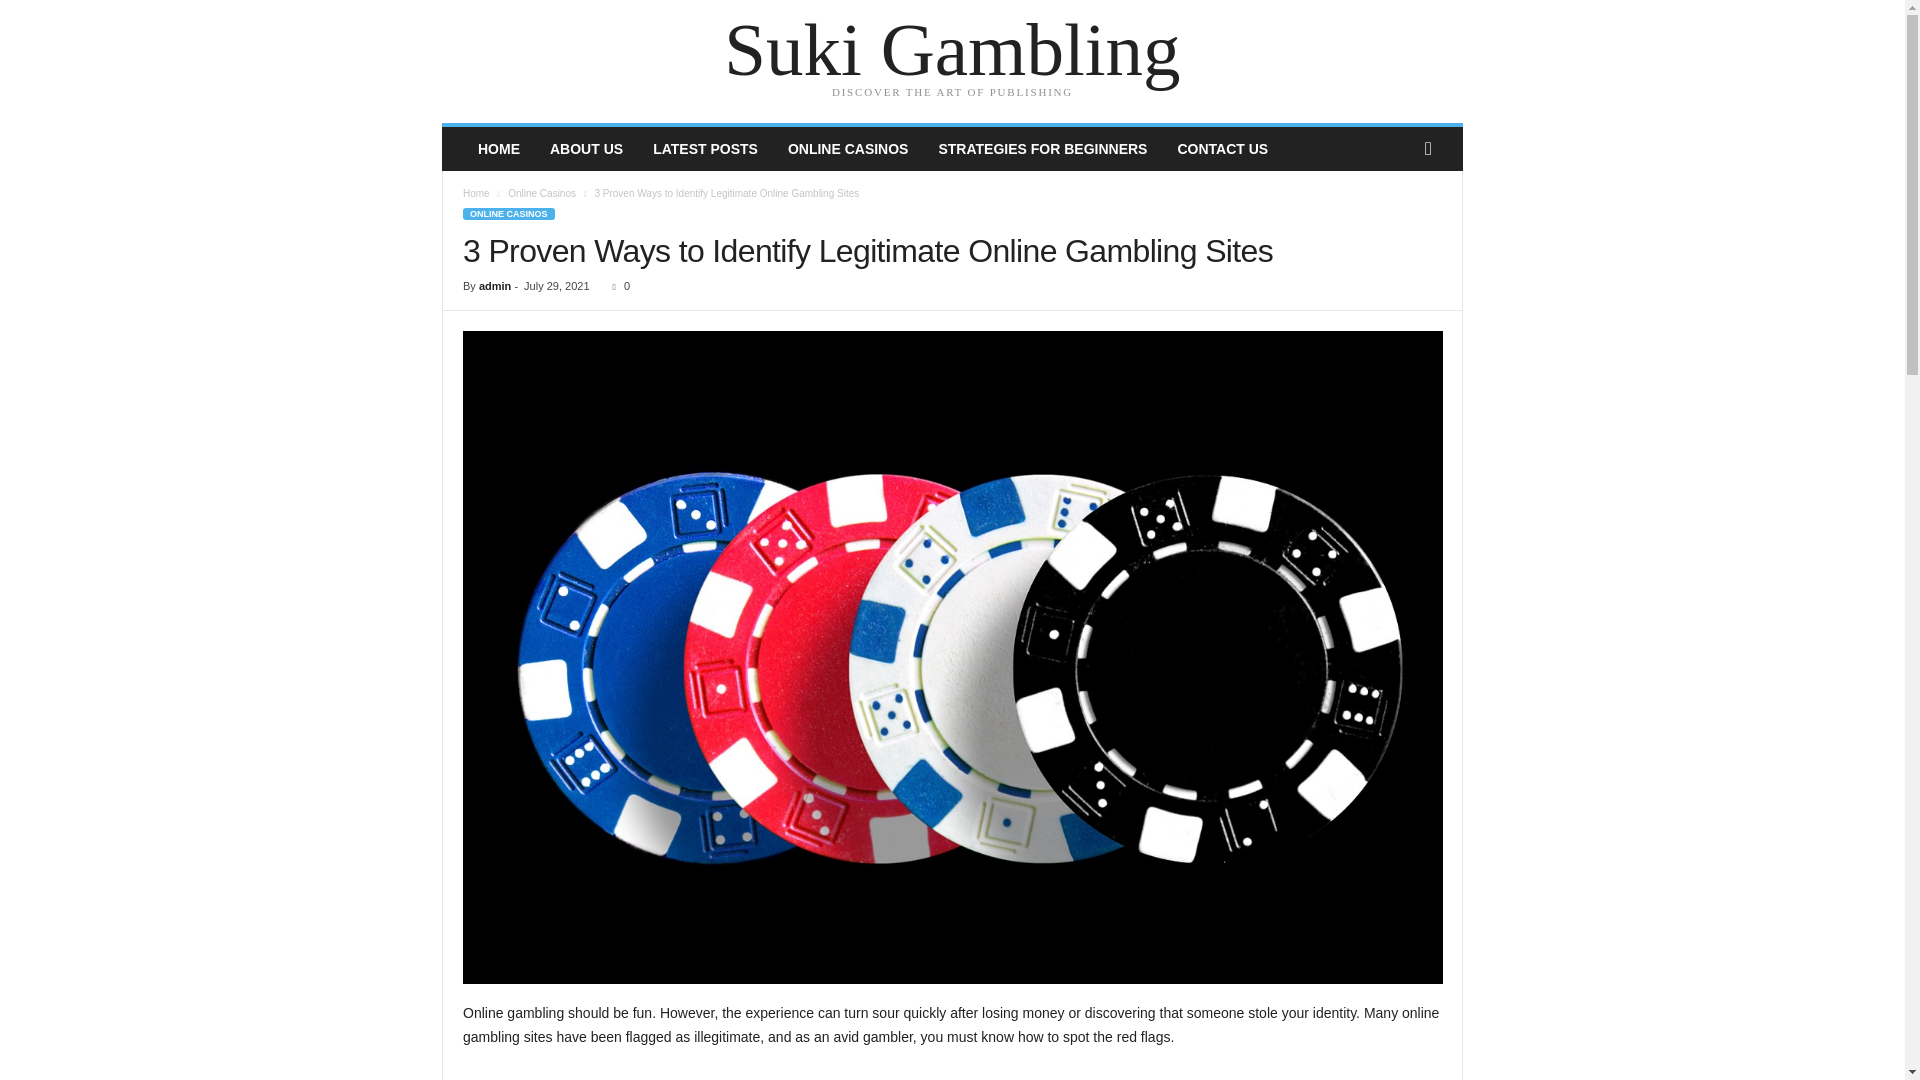  I want to click on Home, so click(476, 192).